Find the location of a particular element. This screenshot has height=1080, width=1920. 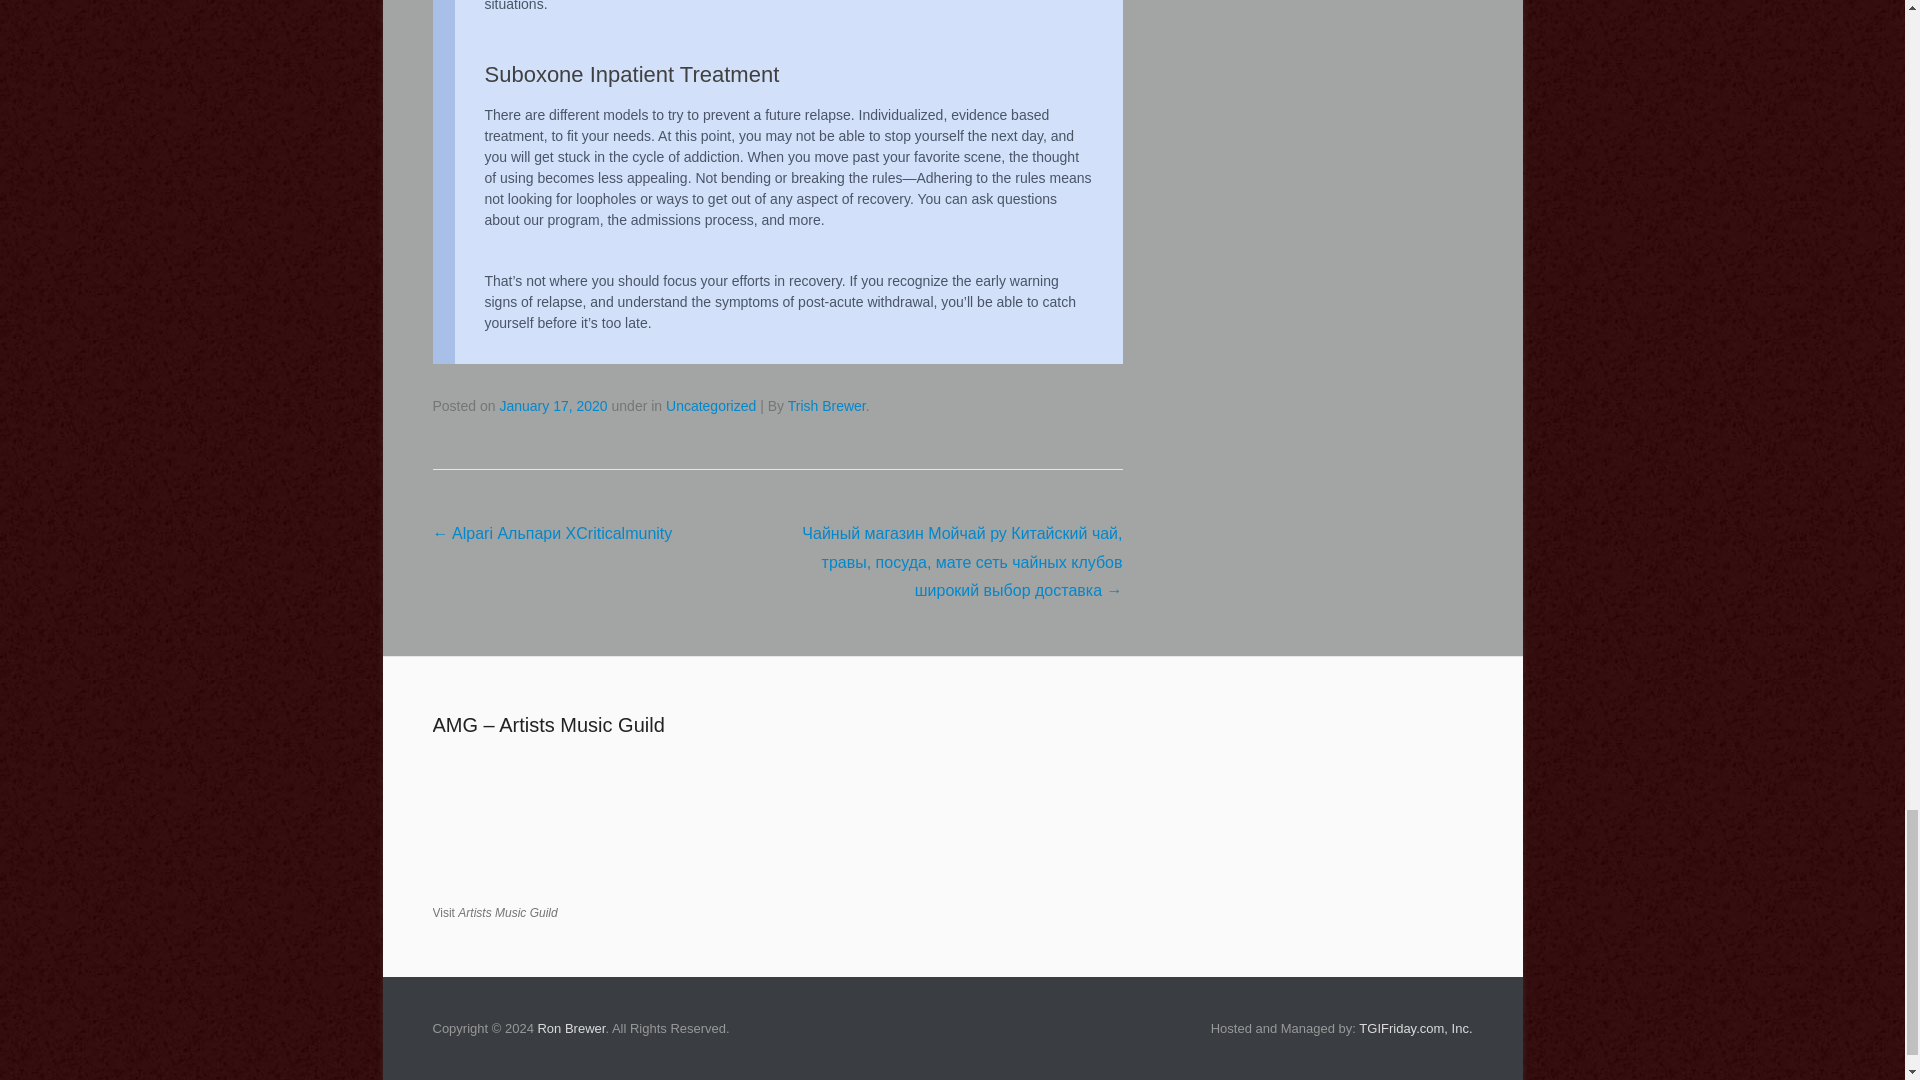

Uncategorized is located at coordinates (711, 406).